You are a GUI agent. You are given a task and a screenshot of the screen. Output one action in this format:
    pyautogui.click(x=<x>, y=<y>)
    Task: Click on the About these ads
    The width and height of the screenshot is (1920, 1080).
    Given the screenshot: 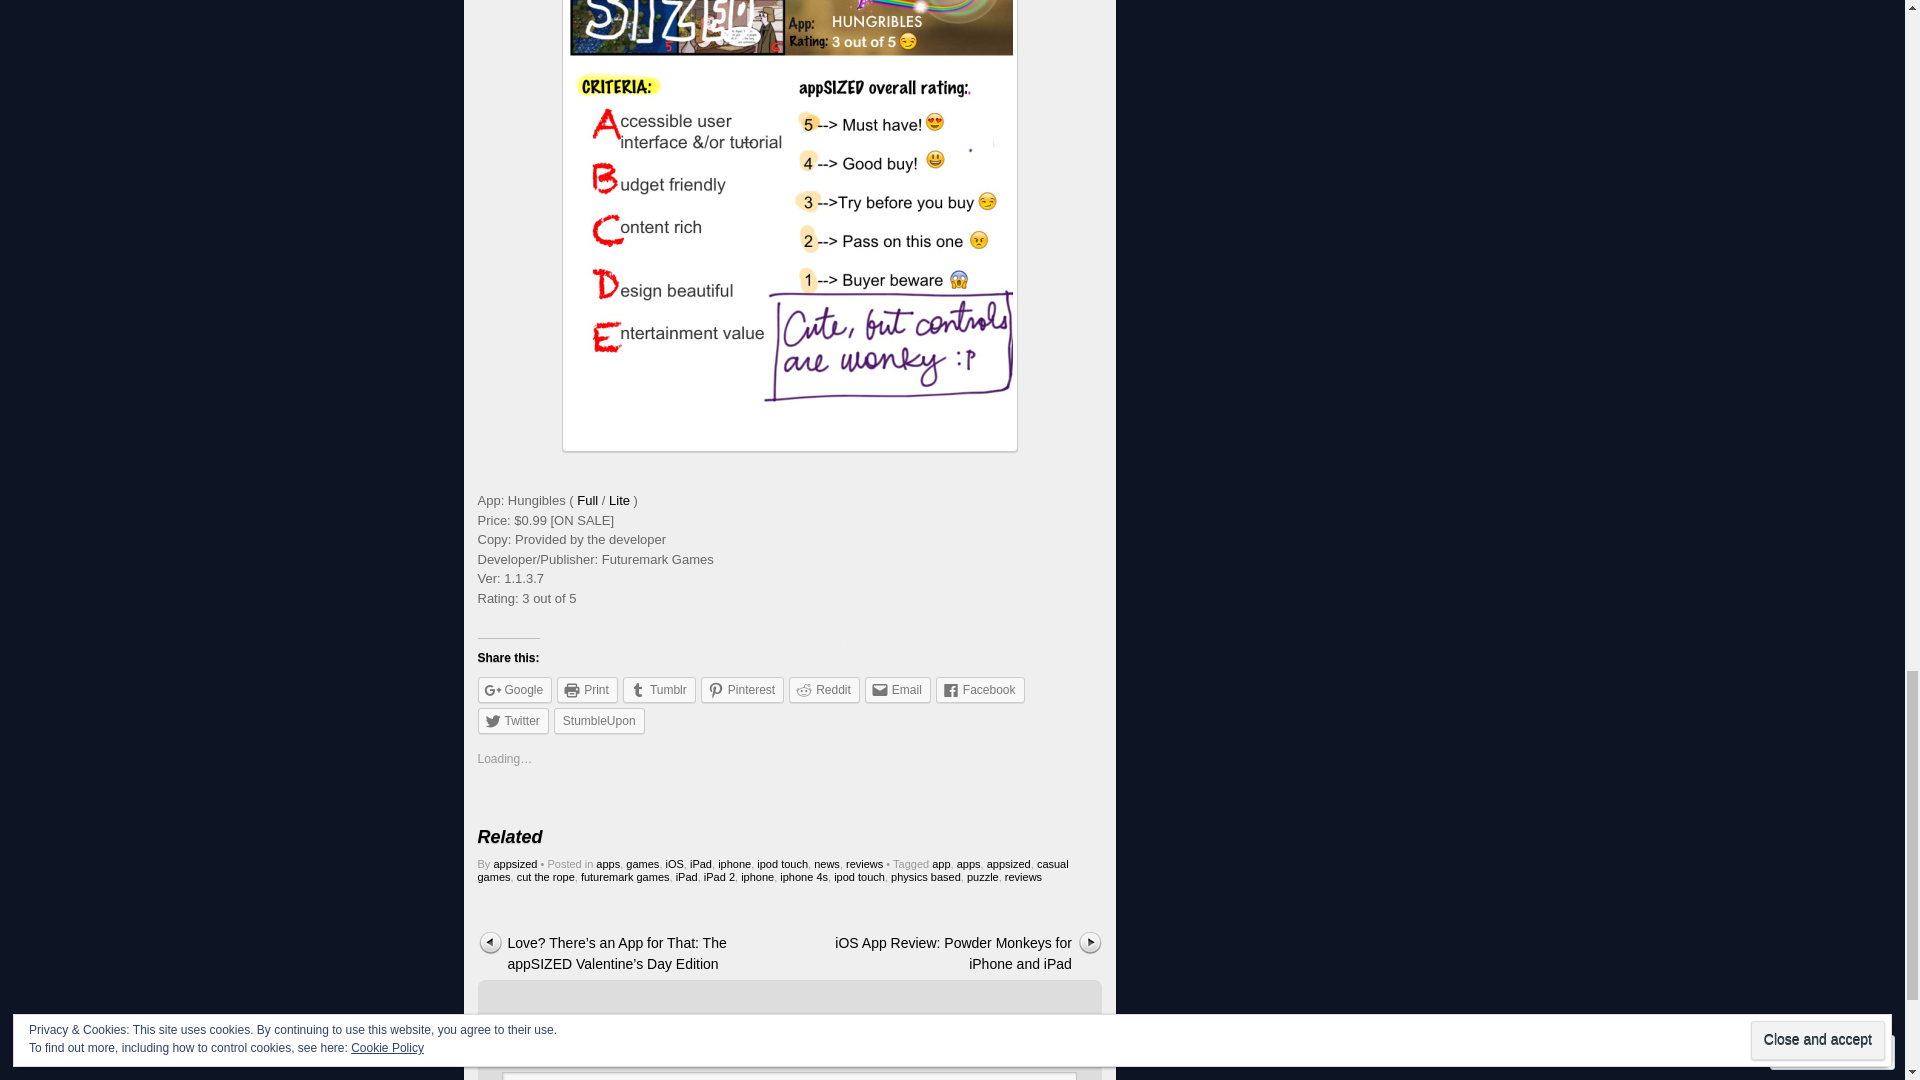 What is the action you would take?
    pyautogui.click(x=870, y=642)
    